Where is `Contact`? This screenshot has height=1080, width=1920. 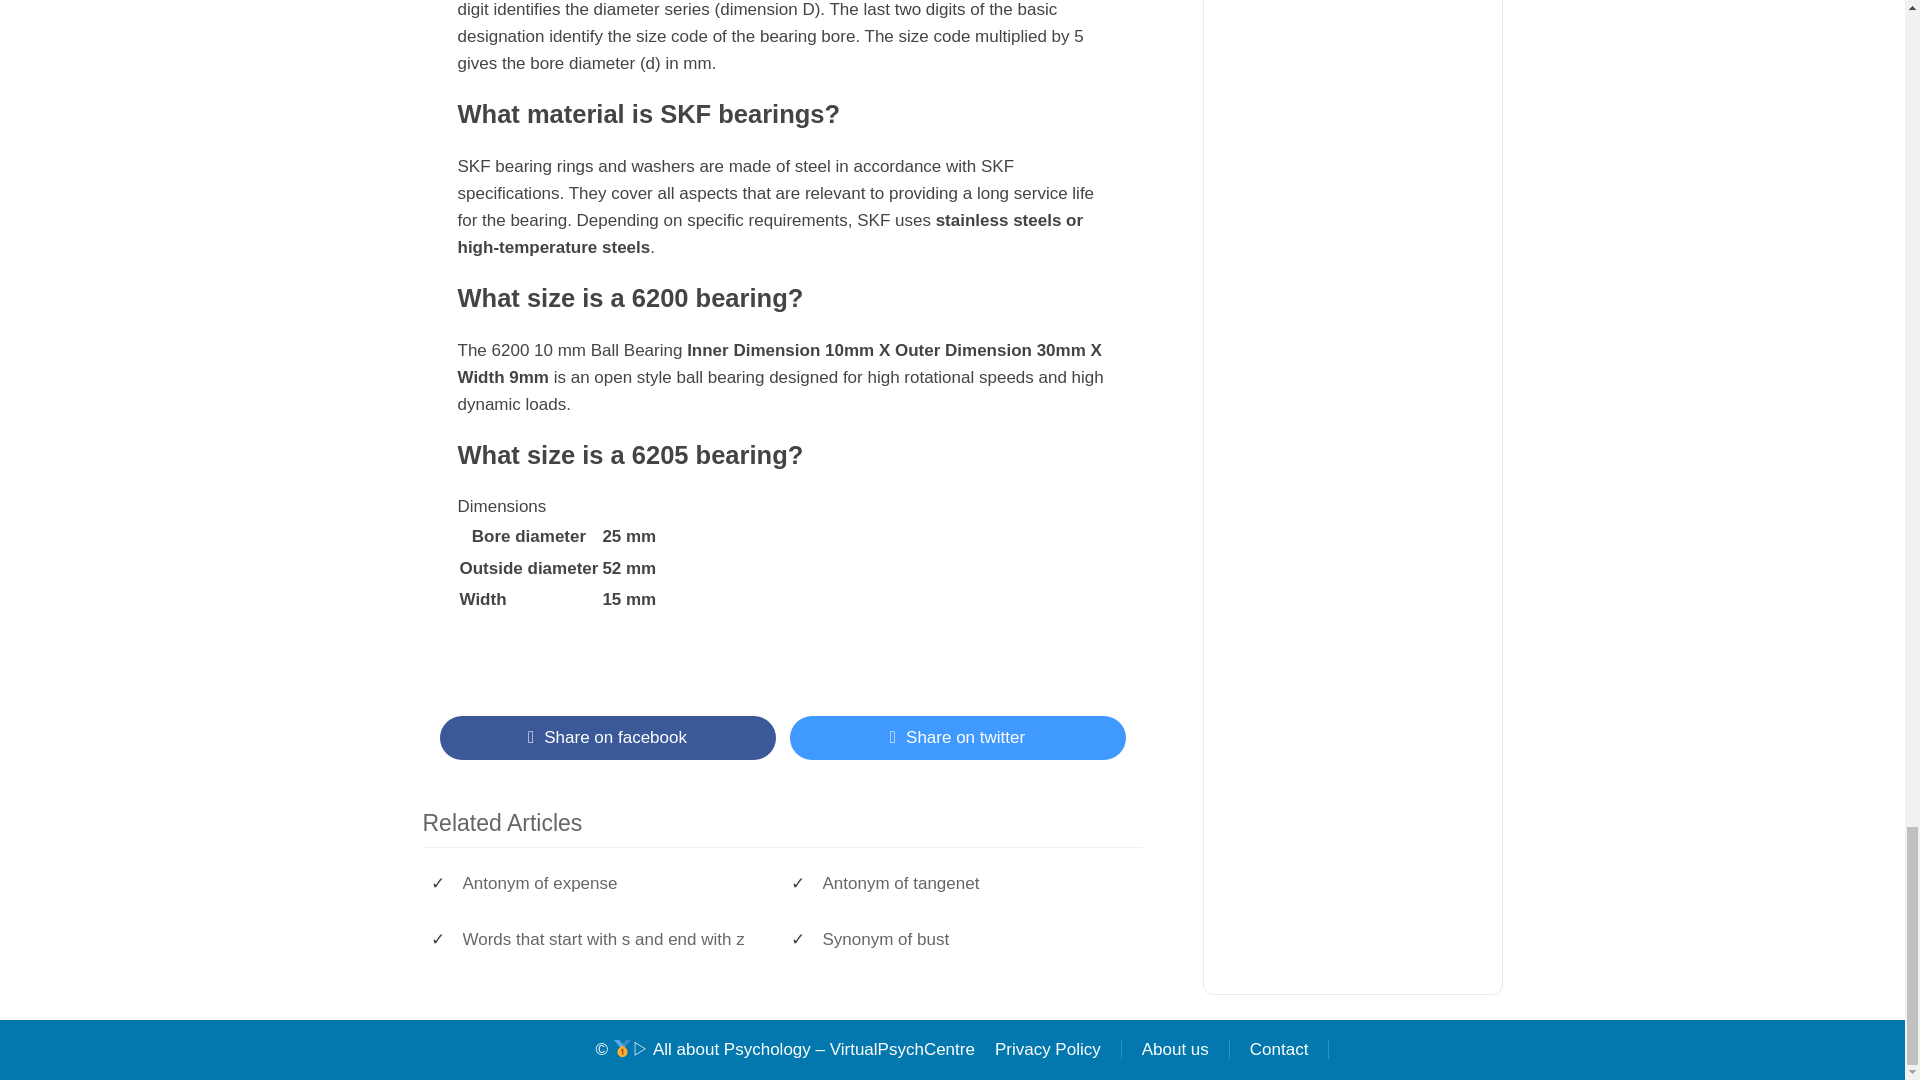
Contact is located at coordinates (1280, 1050).